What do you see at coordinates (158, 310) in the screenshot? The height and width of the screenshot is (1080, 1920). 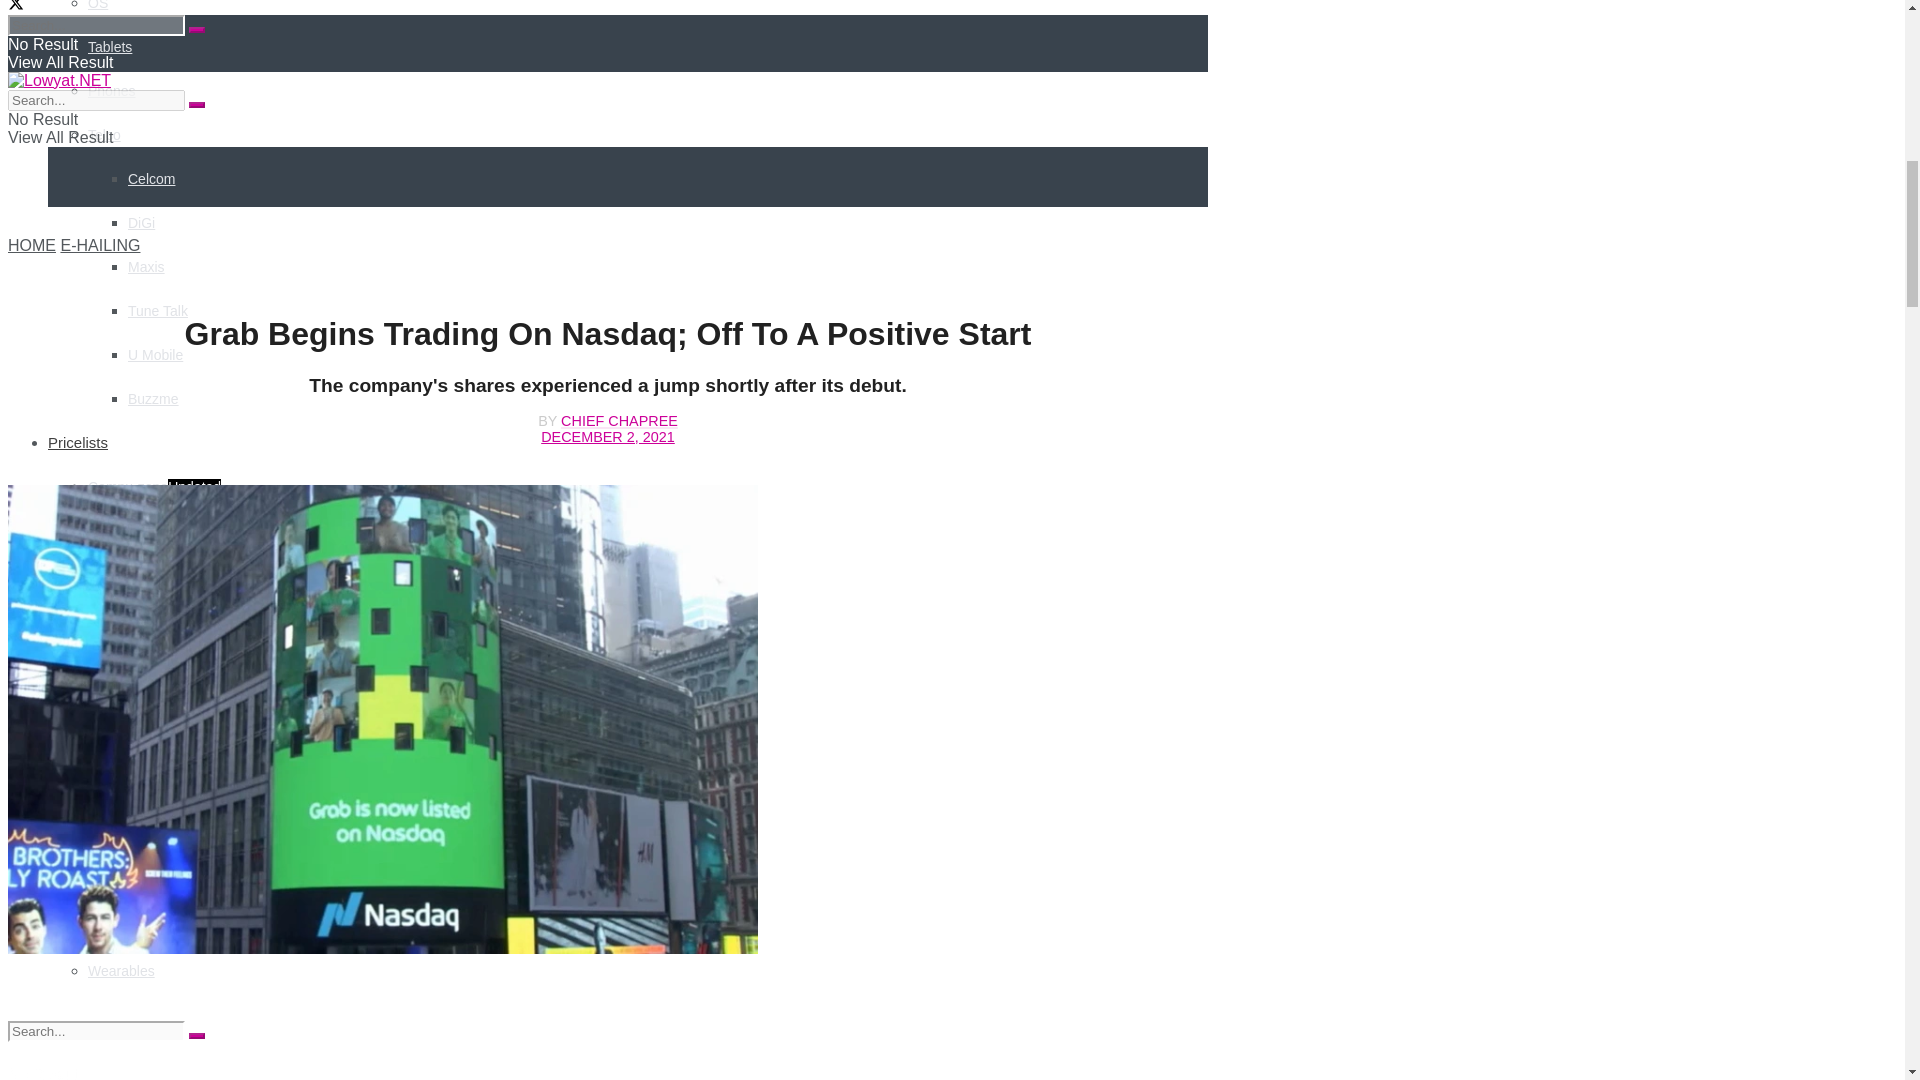 I see `Tune Talk` at bounding box center [158, 310].